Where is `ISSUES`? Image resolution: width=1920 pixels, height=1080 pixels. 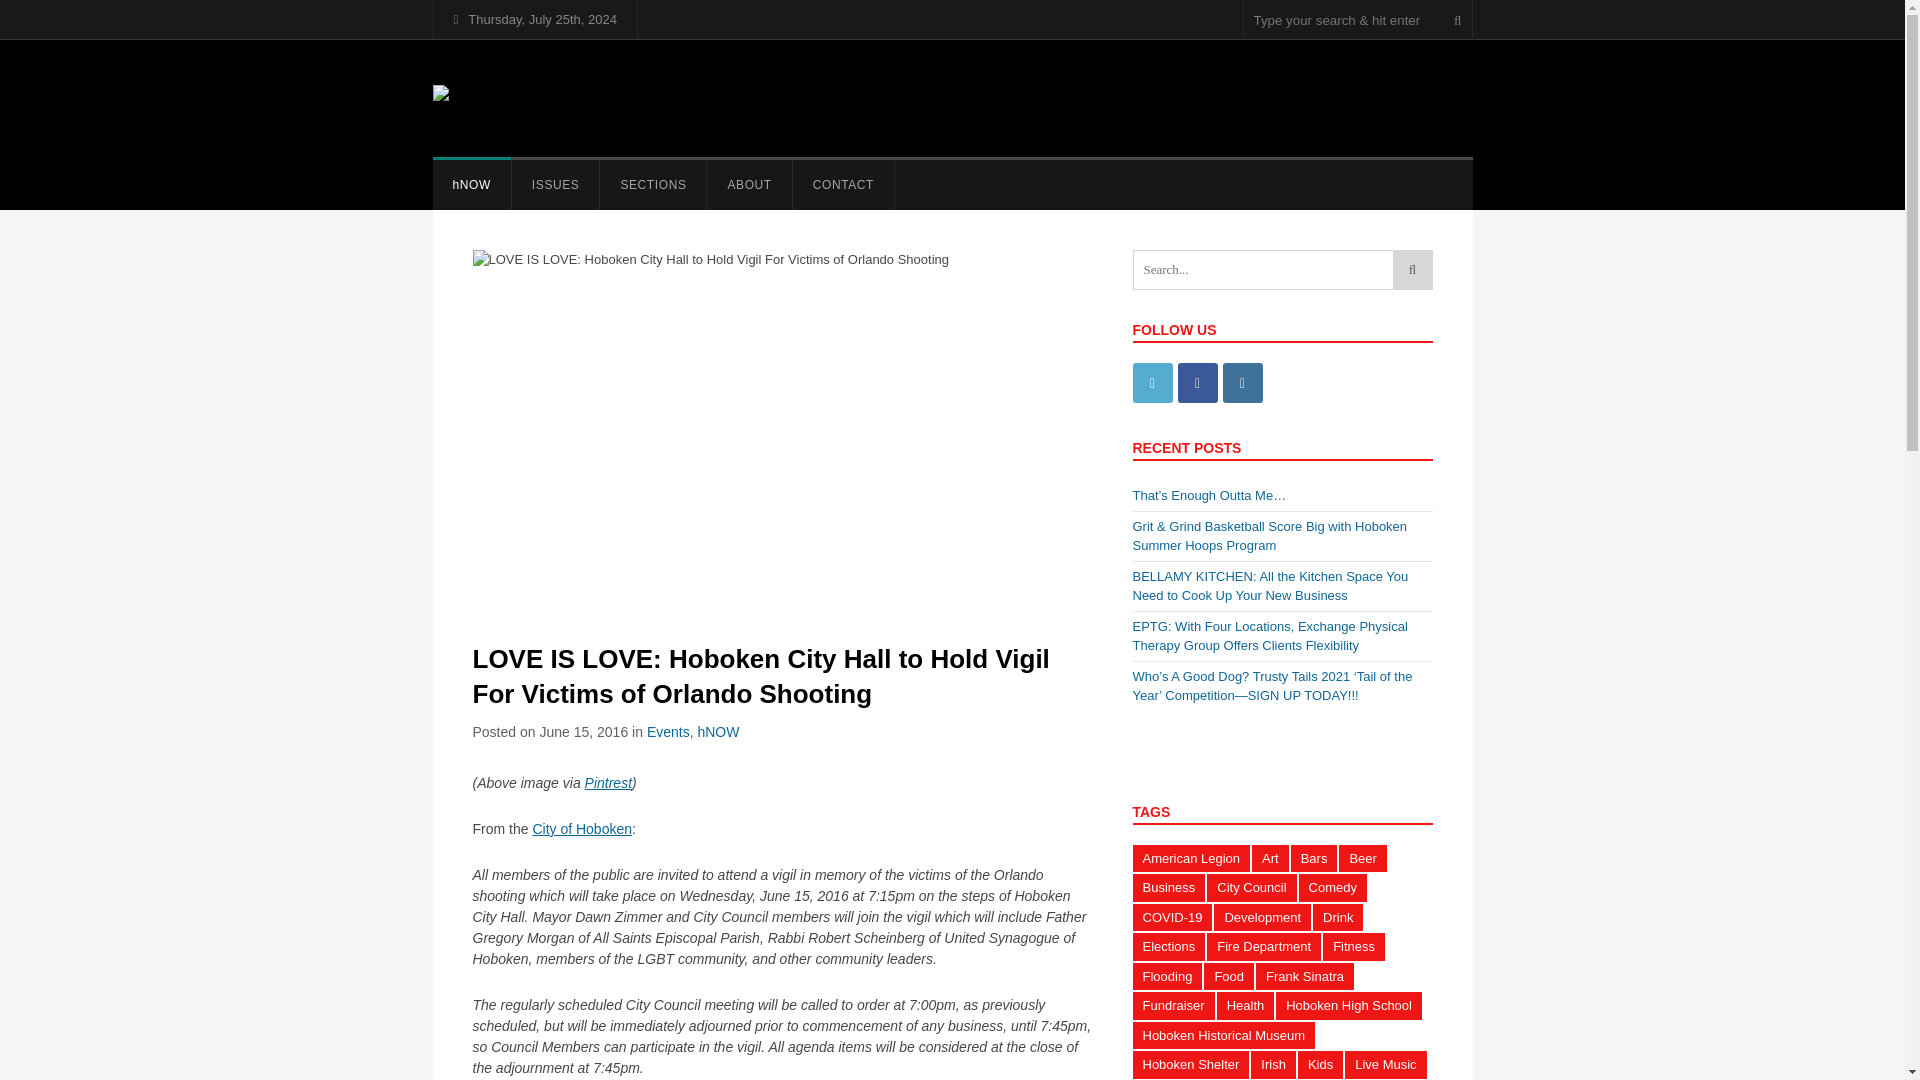
ISSUES is located at coordinates (556, 184).